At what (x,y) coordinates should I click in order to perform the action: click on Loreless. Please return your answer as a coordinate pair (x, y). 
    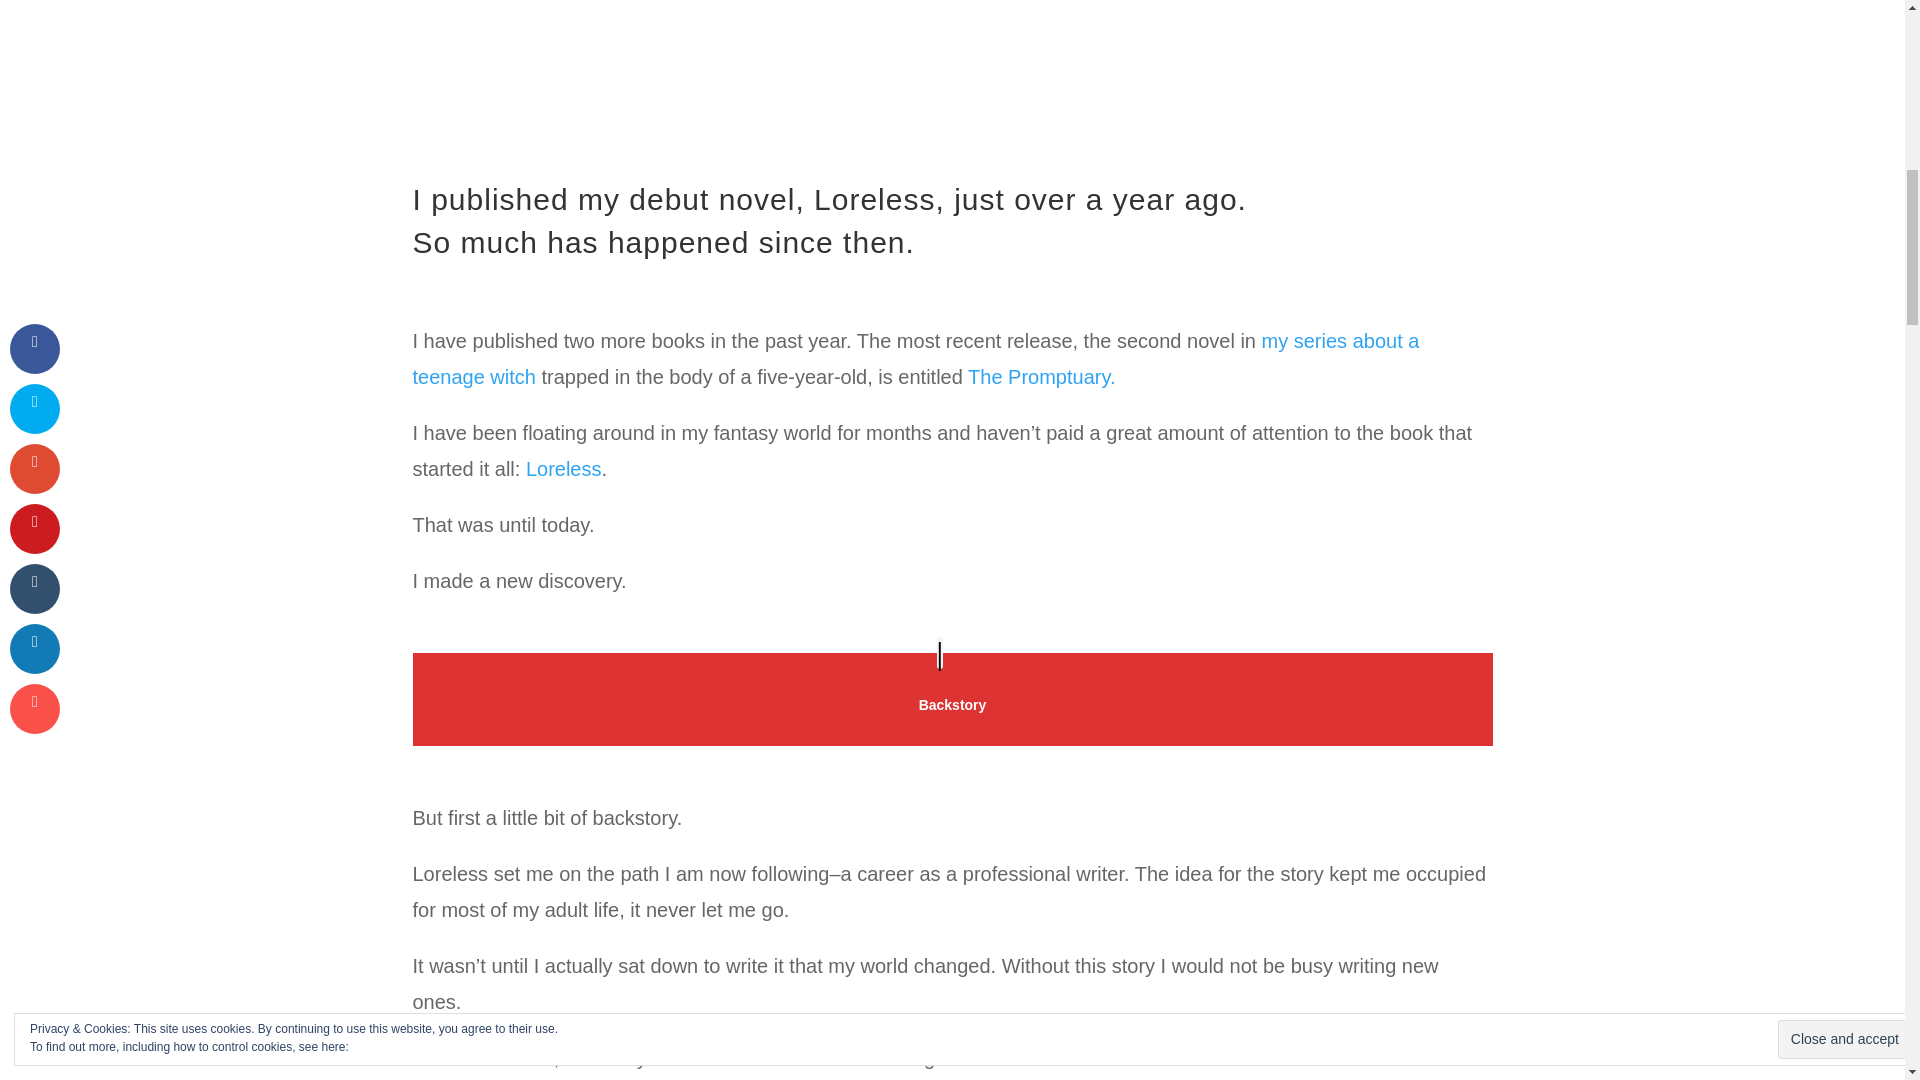
    Looking at the image, I should click on (842, 1058).